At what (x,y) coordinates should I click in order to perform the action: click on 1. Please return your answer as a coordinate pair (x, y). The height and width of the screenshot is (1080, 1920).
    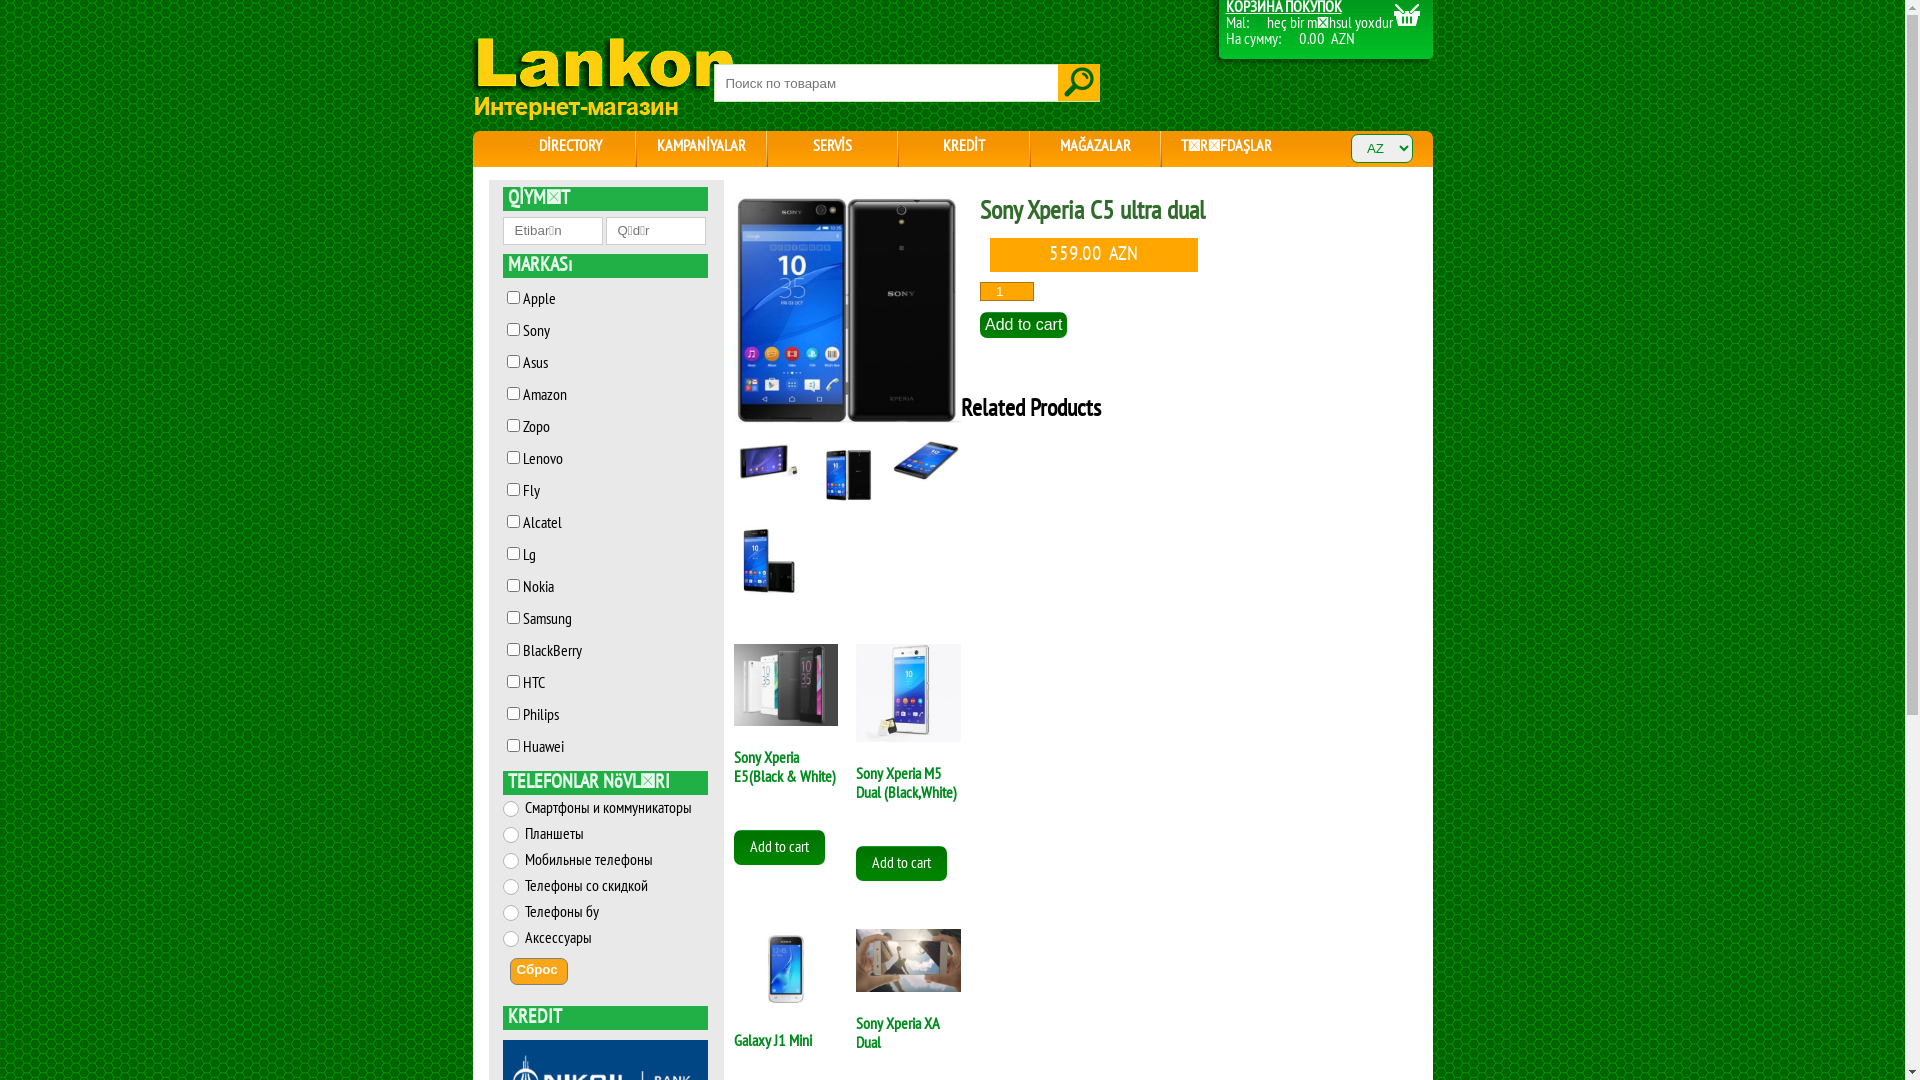
    Looking at the image, I should click on (926, 460).